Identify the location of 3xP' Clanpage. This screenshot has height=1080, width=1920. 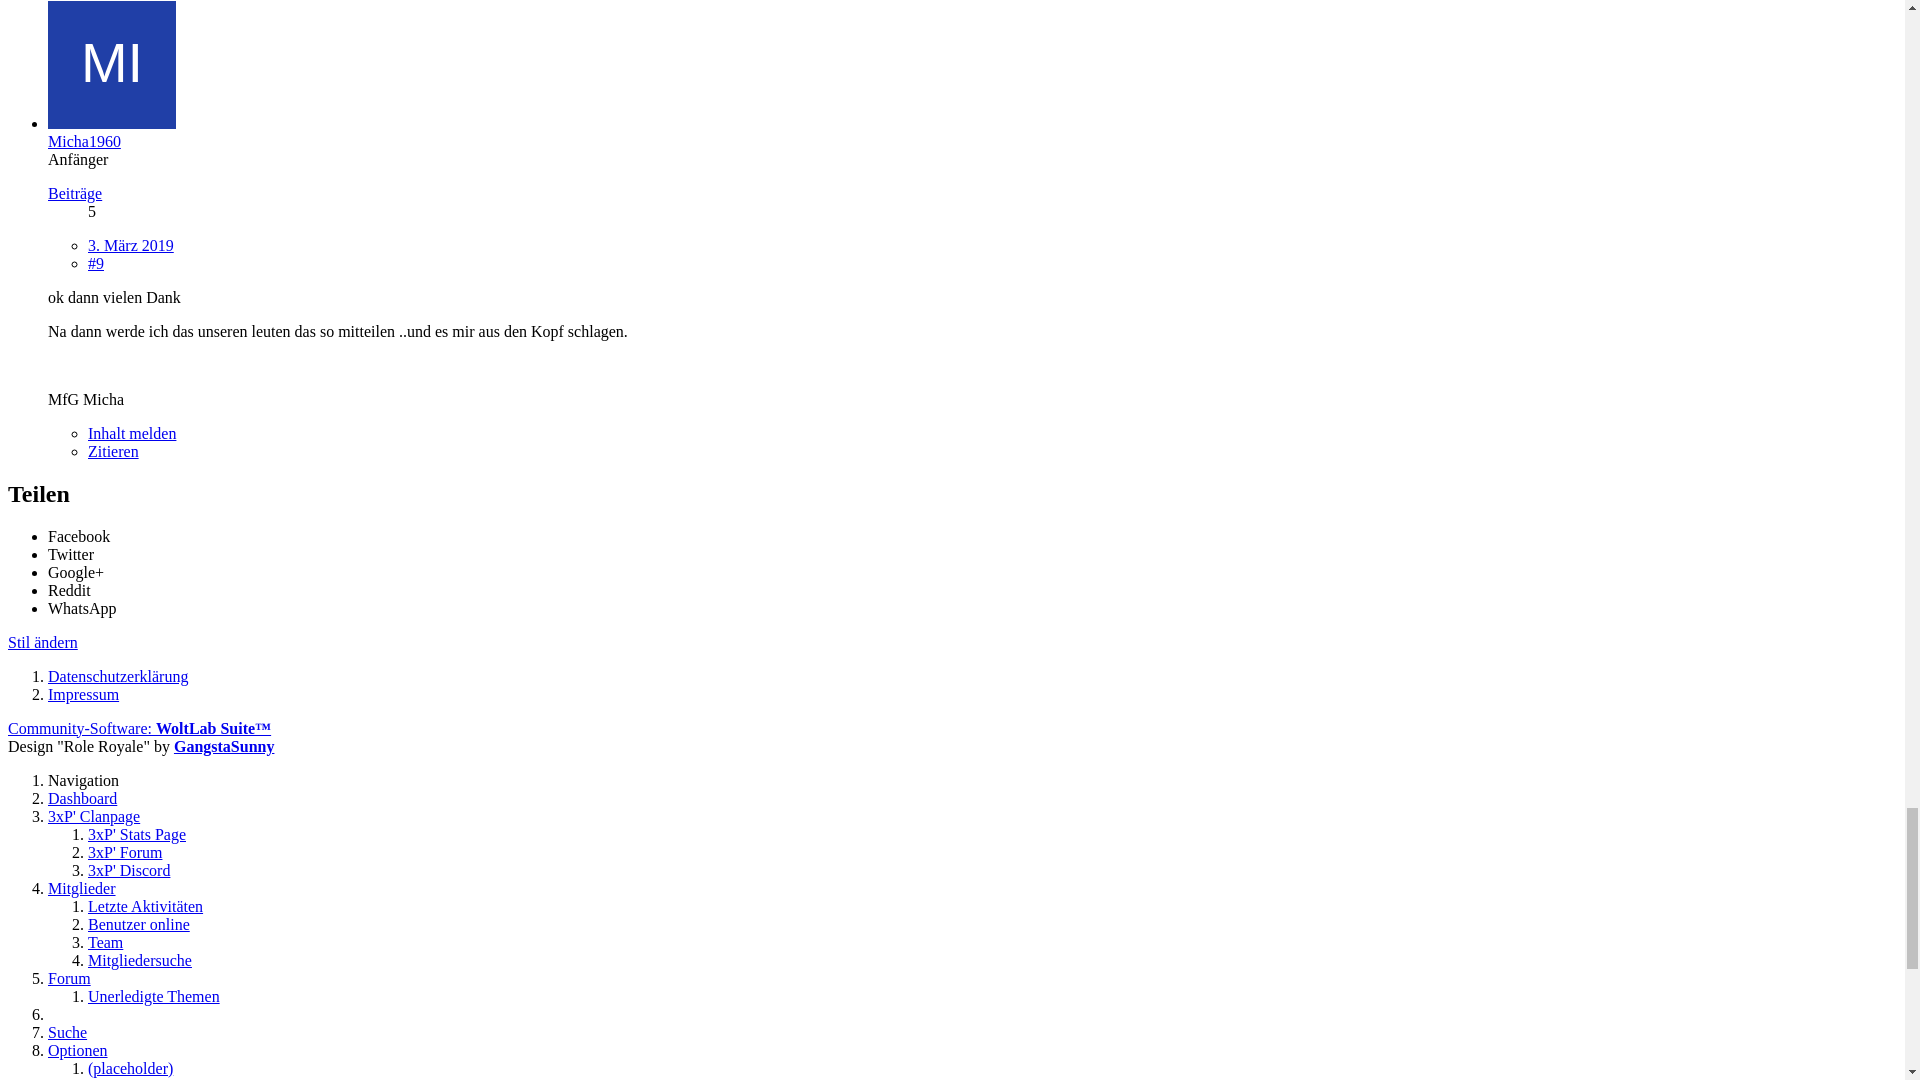
(94, 42).